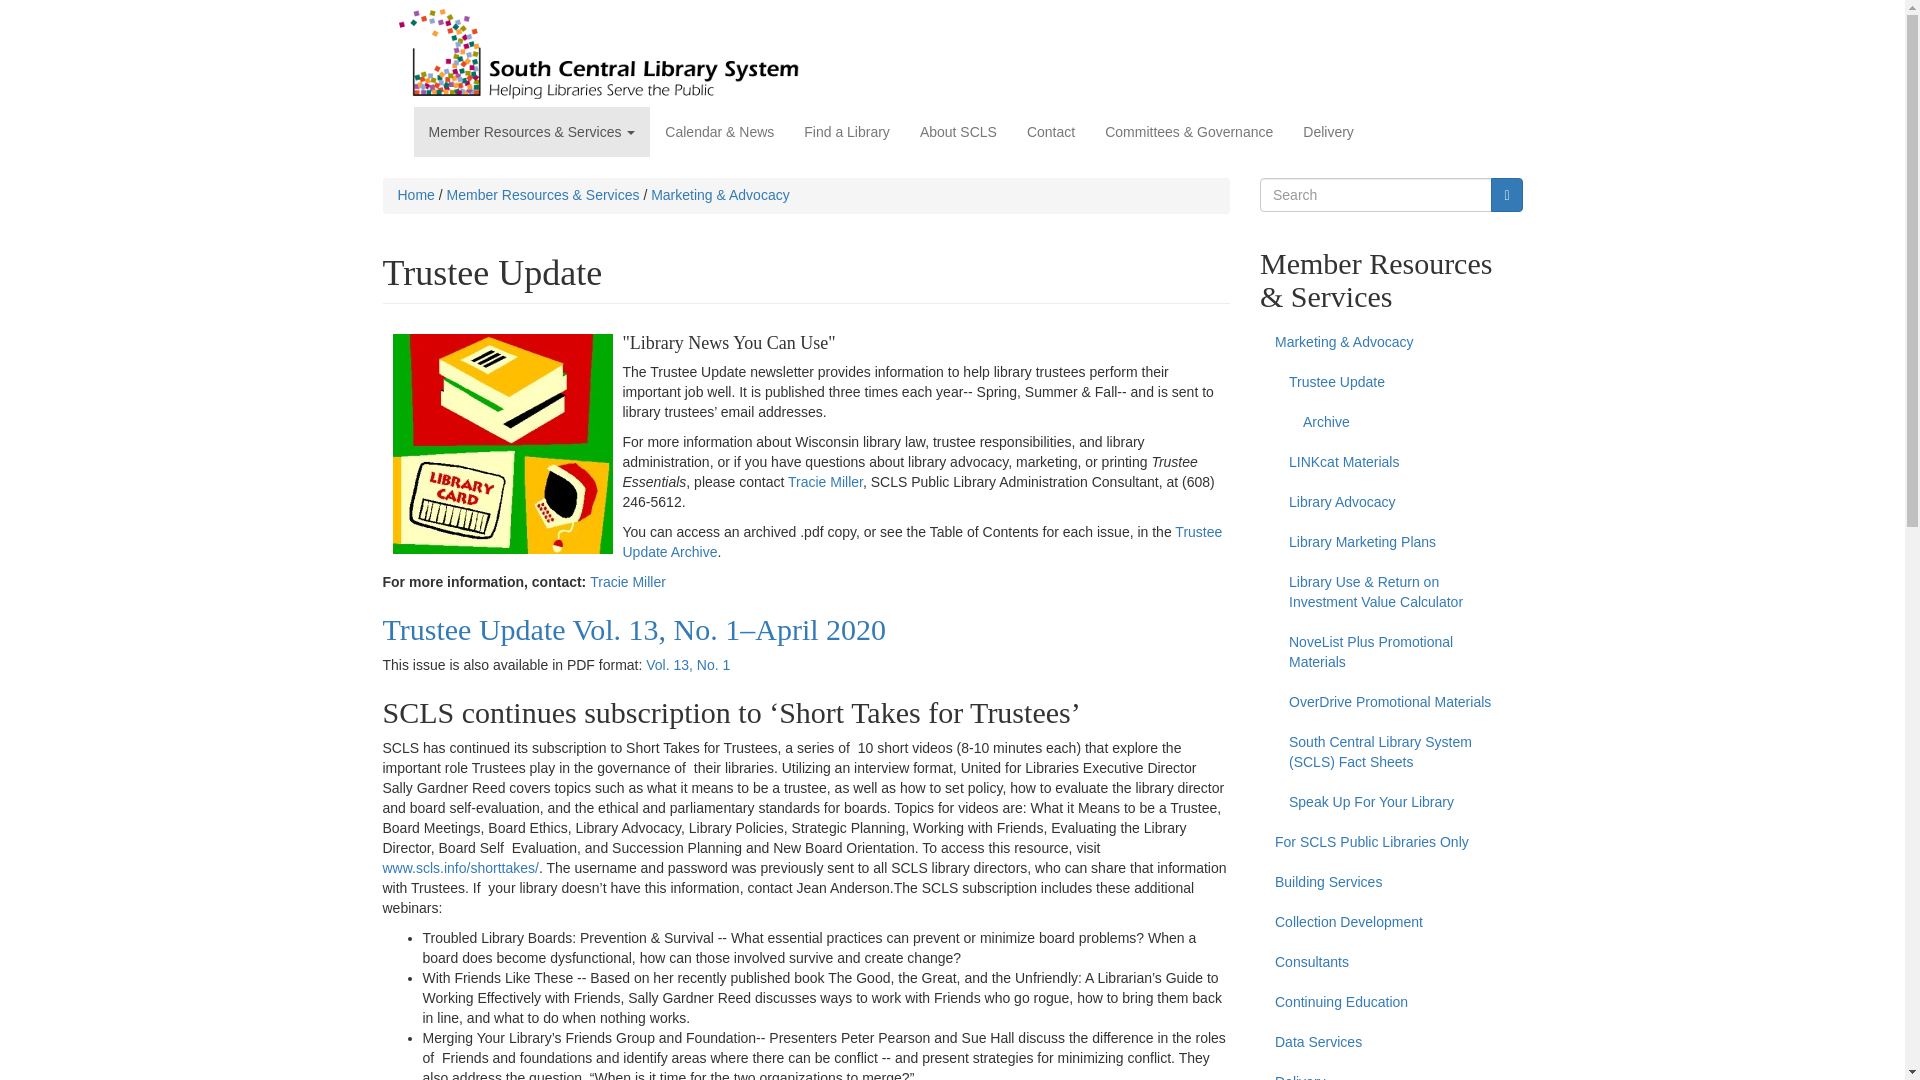 The image size is (1920, 1080). I want to click on Home, so click(598, 54).